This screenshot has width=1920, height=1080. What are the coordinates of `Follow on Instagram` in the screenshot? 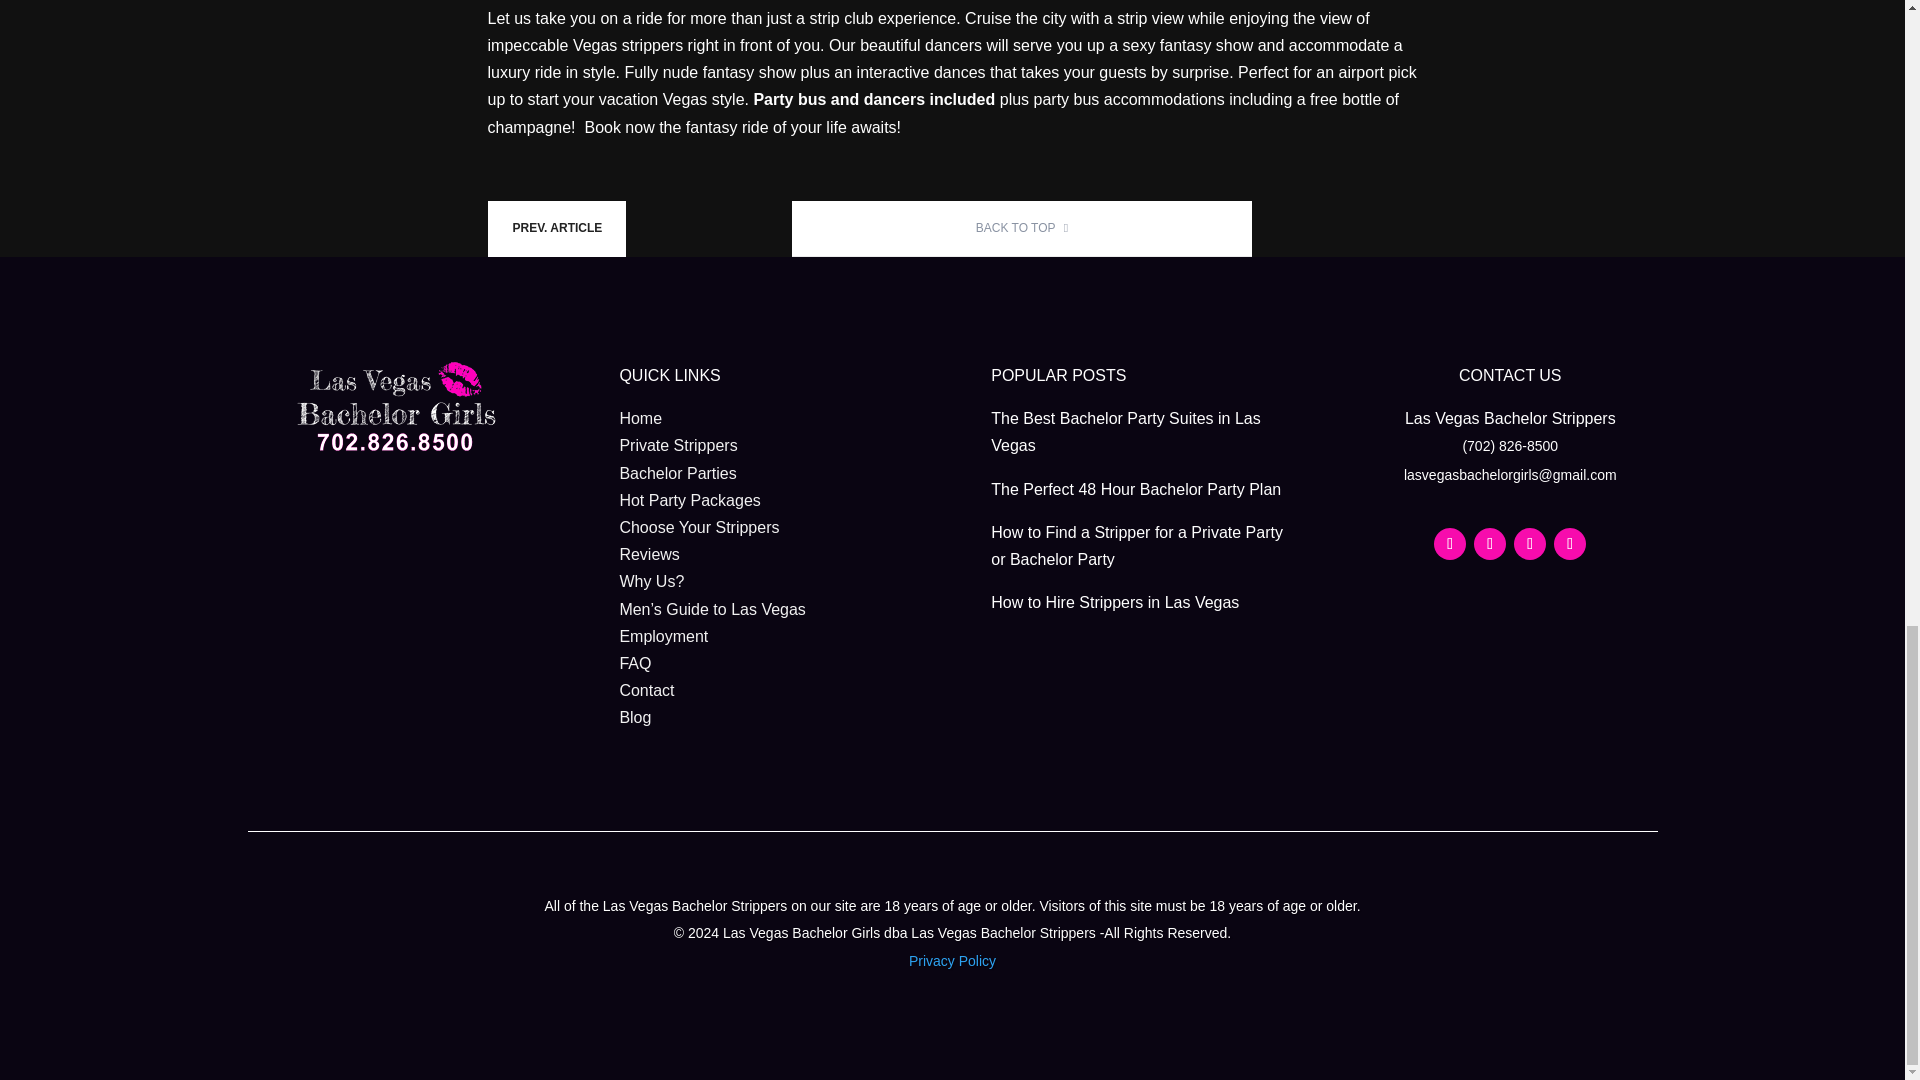 It's located at (1530, 544).